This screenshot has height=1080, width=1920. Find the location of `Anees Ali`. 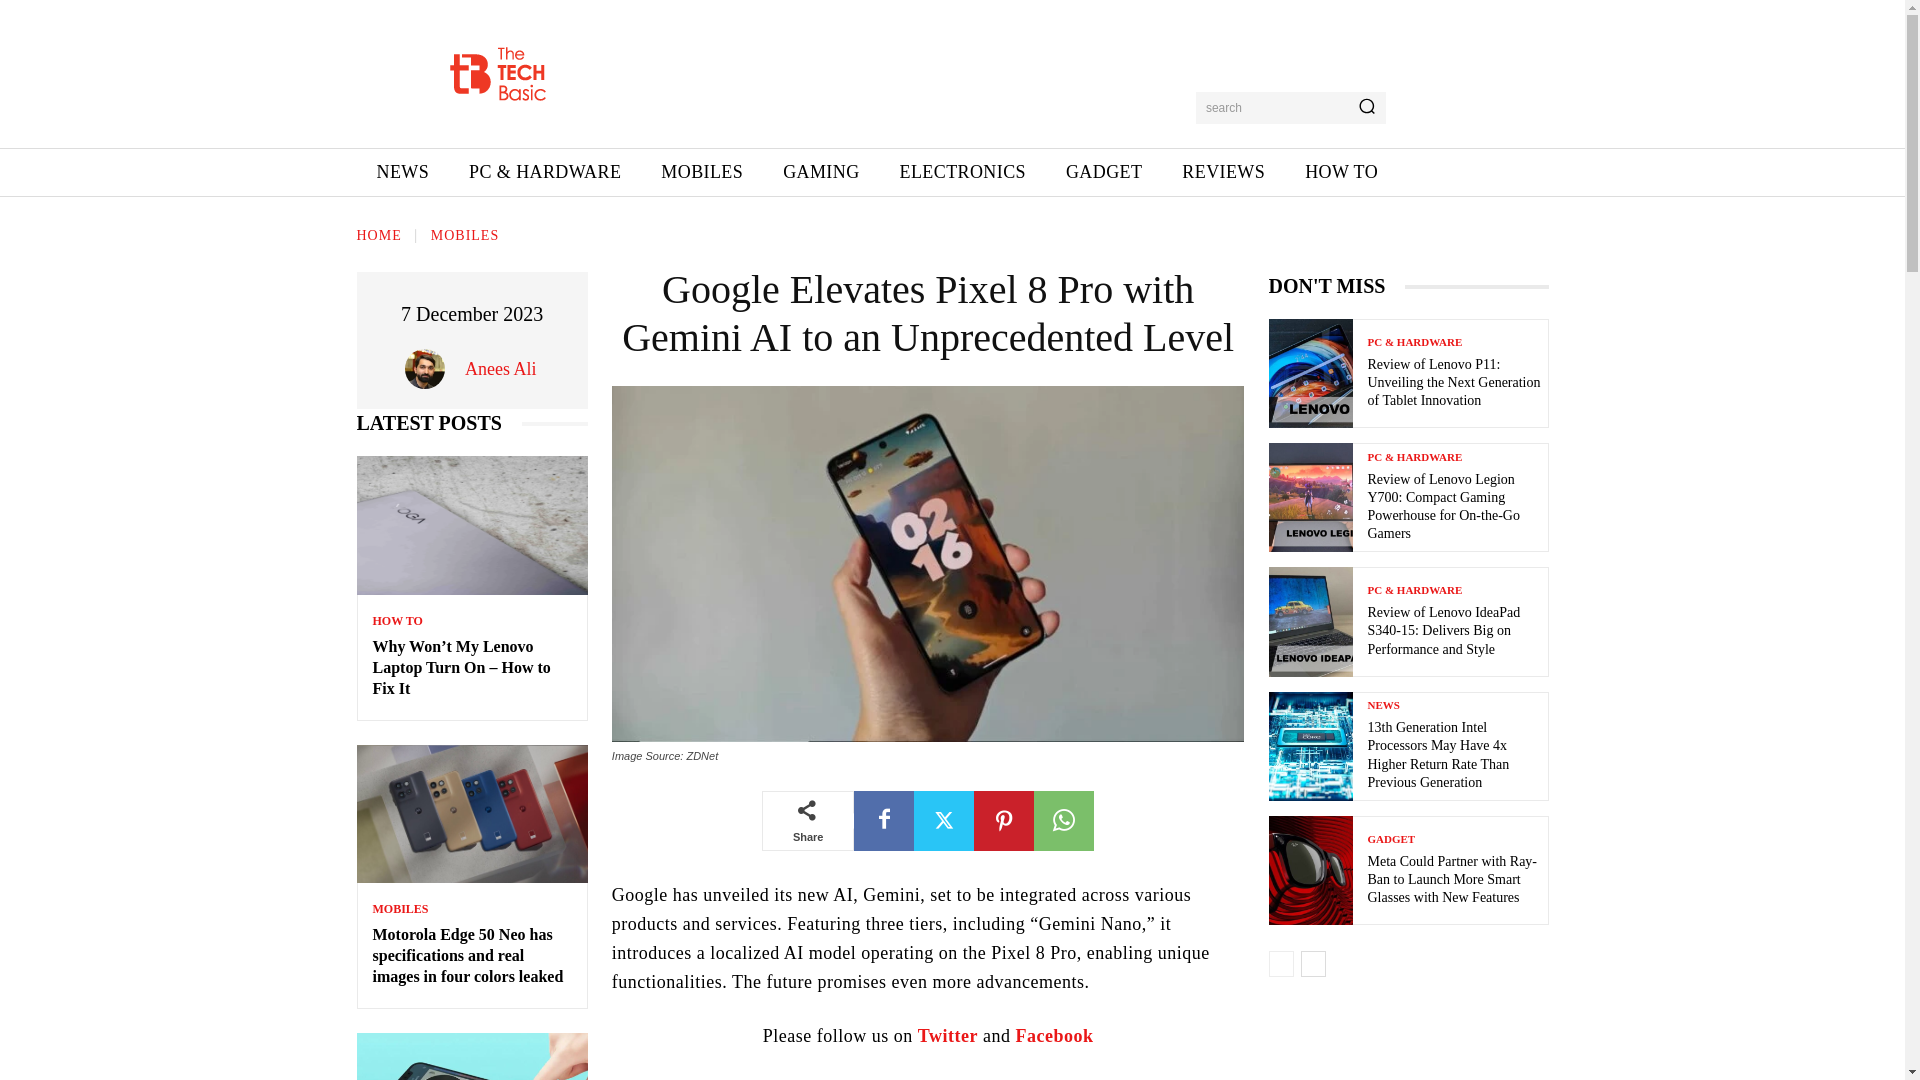

Anees Ali is located at coordinates (500, 369).